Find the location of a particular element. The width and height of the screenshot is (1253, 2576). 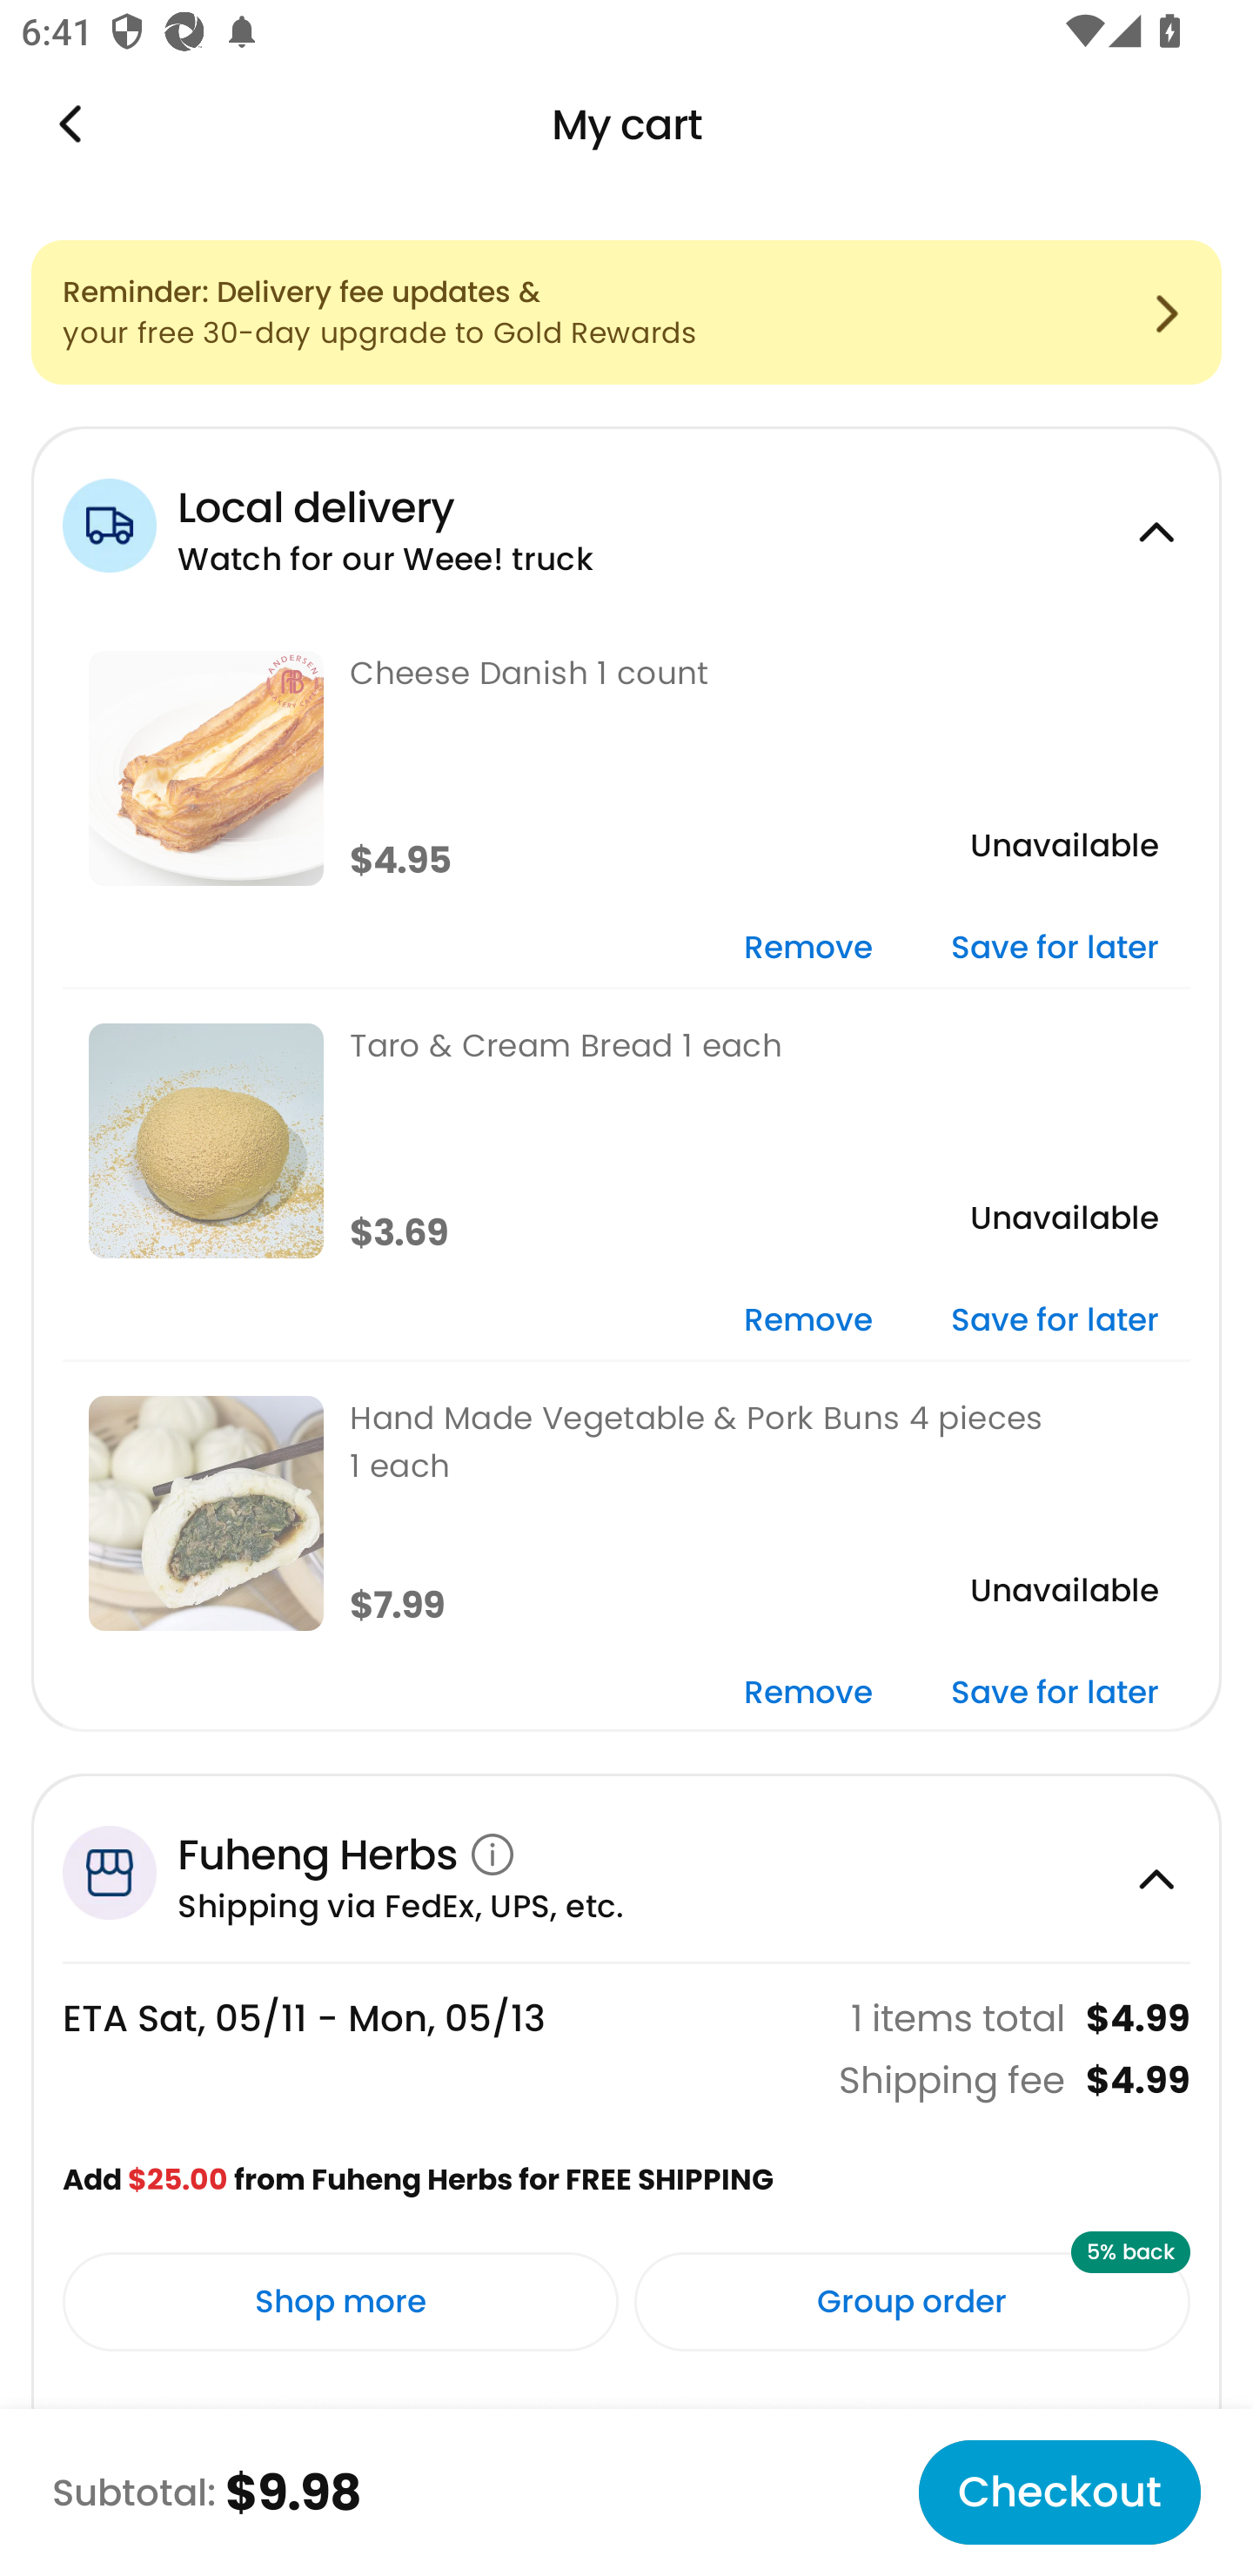

Save for later is located at coordinates (1055, 1323).